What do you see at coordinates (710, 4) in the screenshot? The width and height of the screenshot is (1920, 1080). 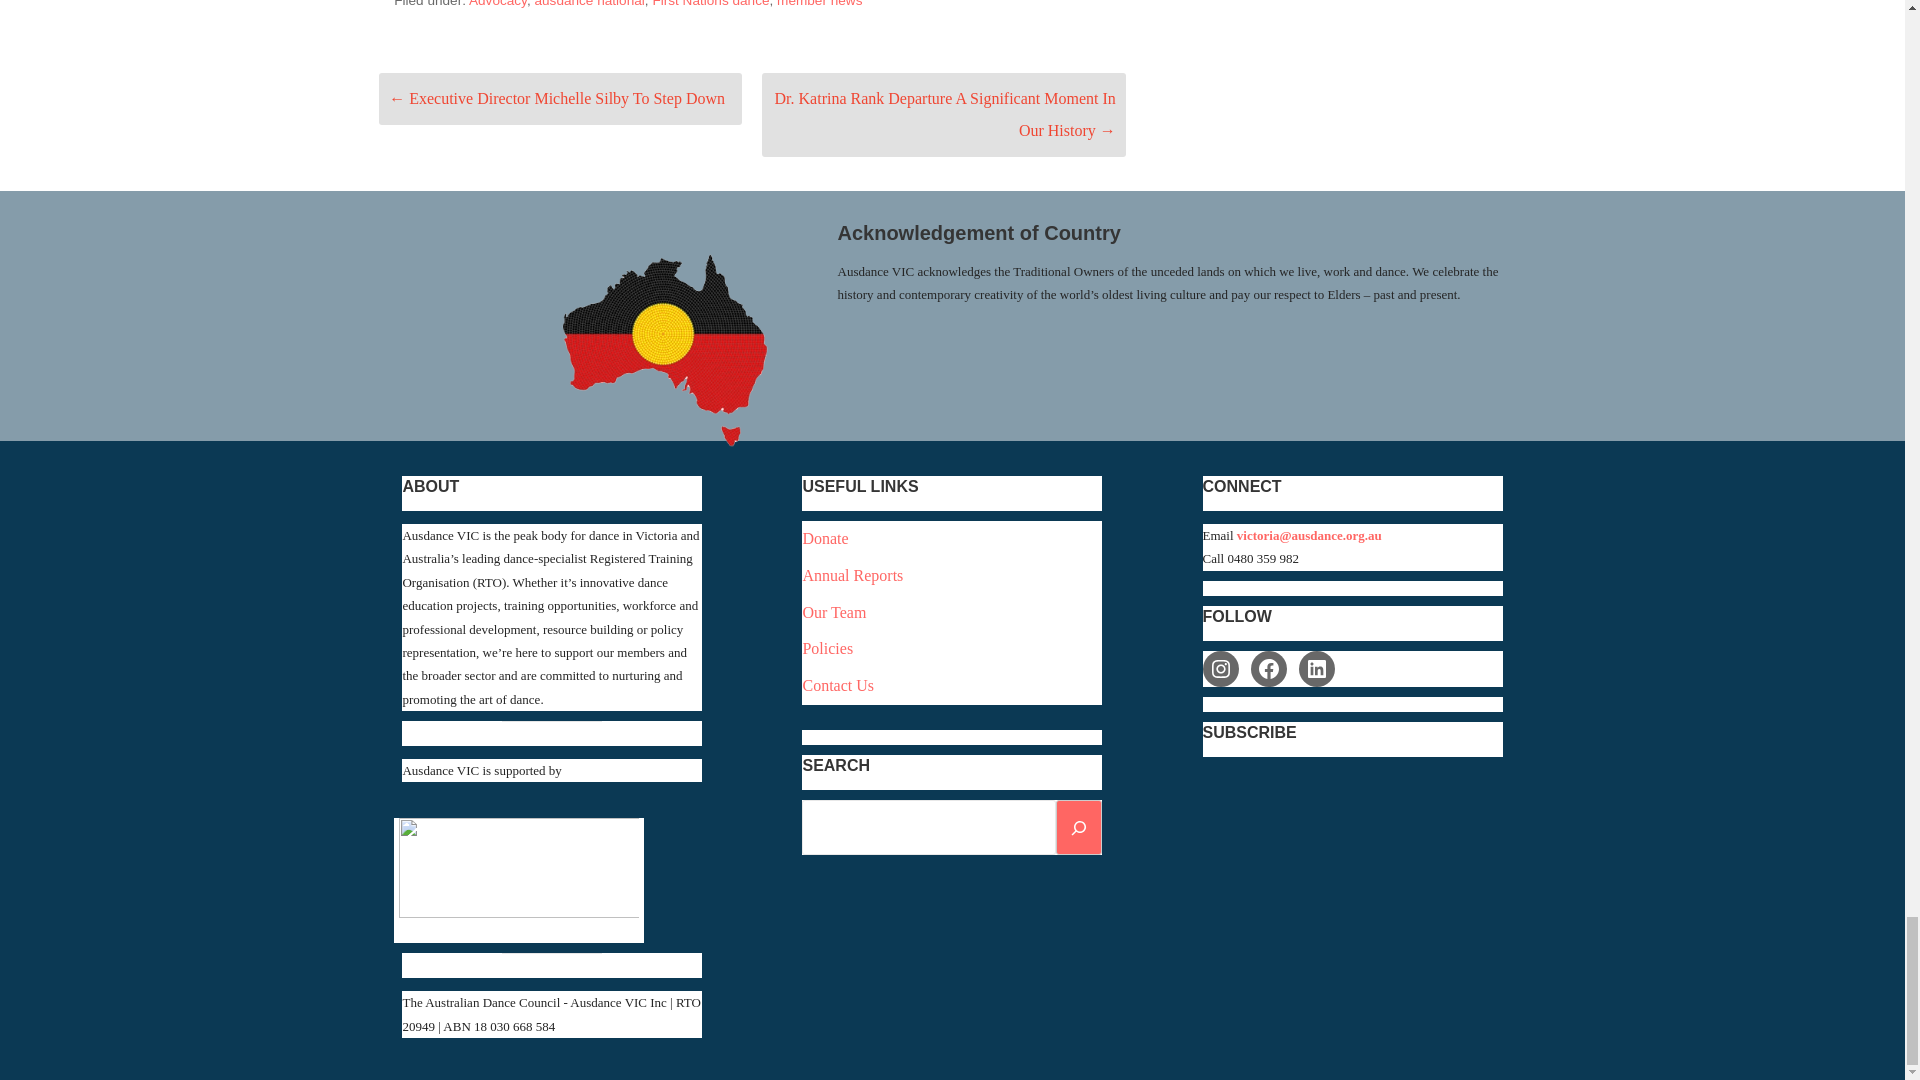 I see `First Nations dance` at bounding box center [710, 4].